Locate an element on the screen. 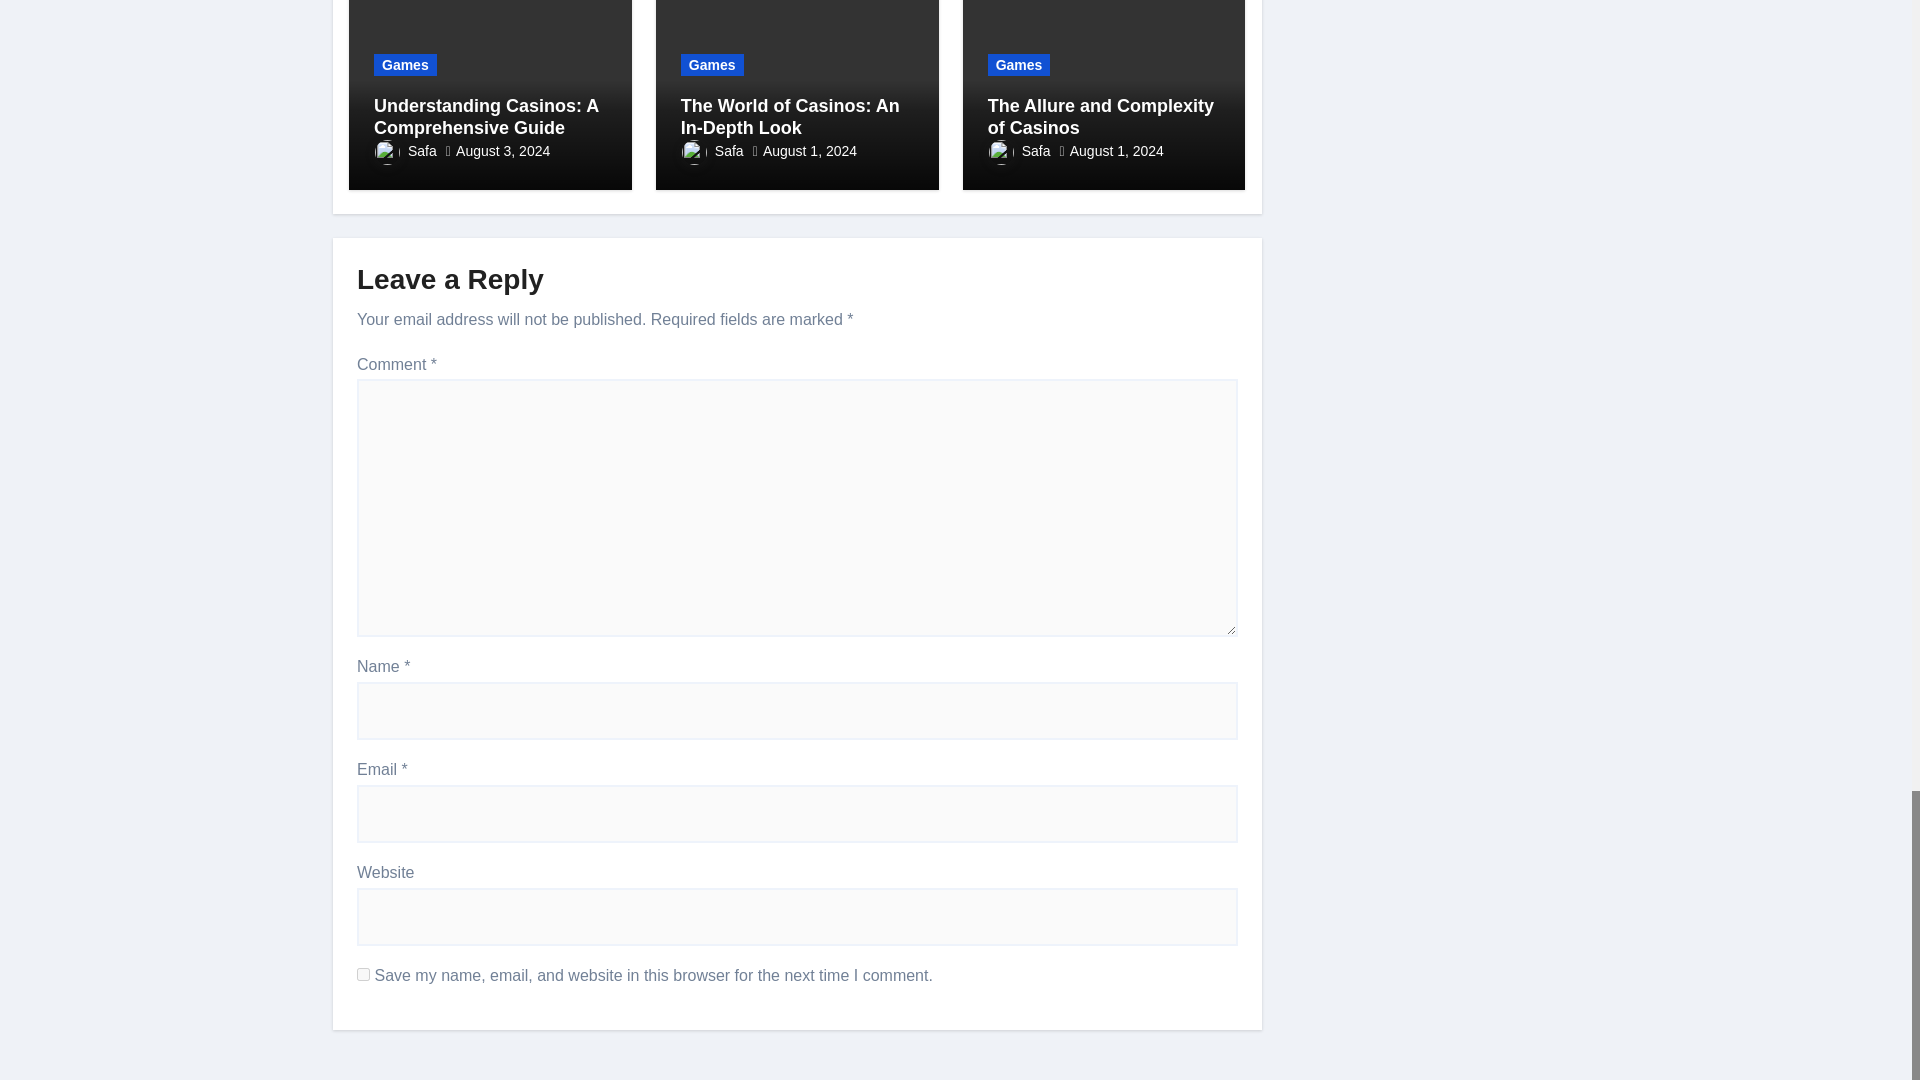 Image resolution: width=1920 pixels, height=1080 pixels. Understanding Casinos: A Comprehensive Guide is located at coordinates (486, 117).